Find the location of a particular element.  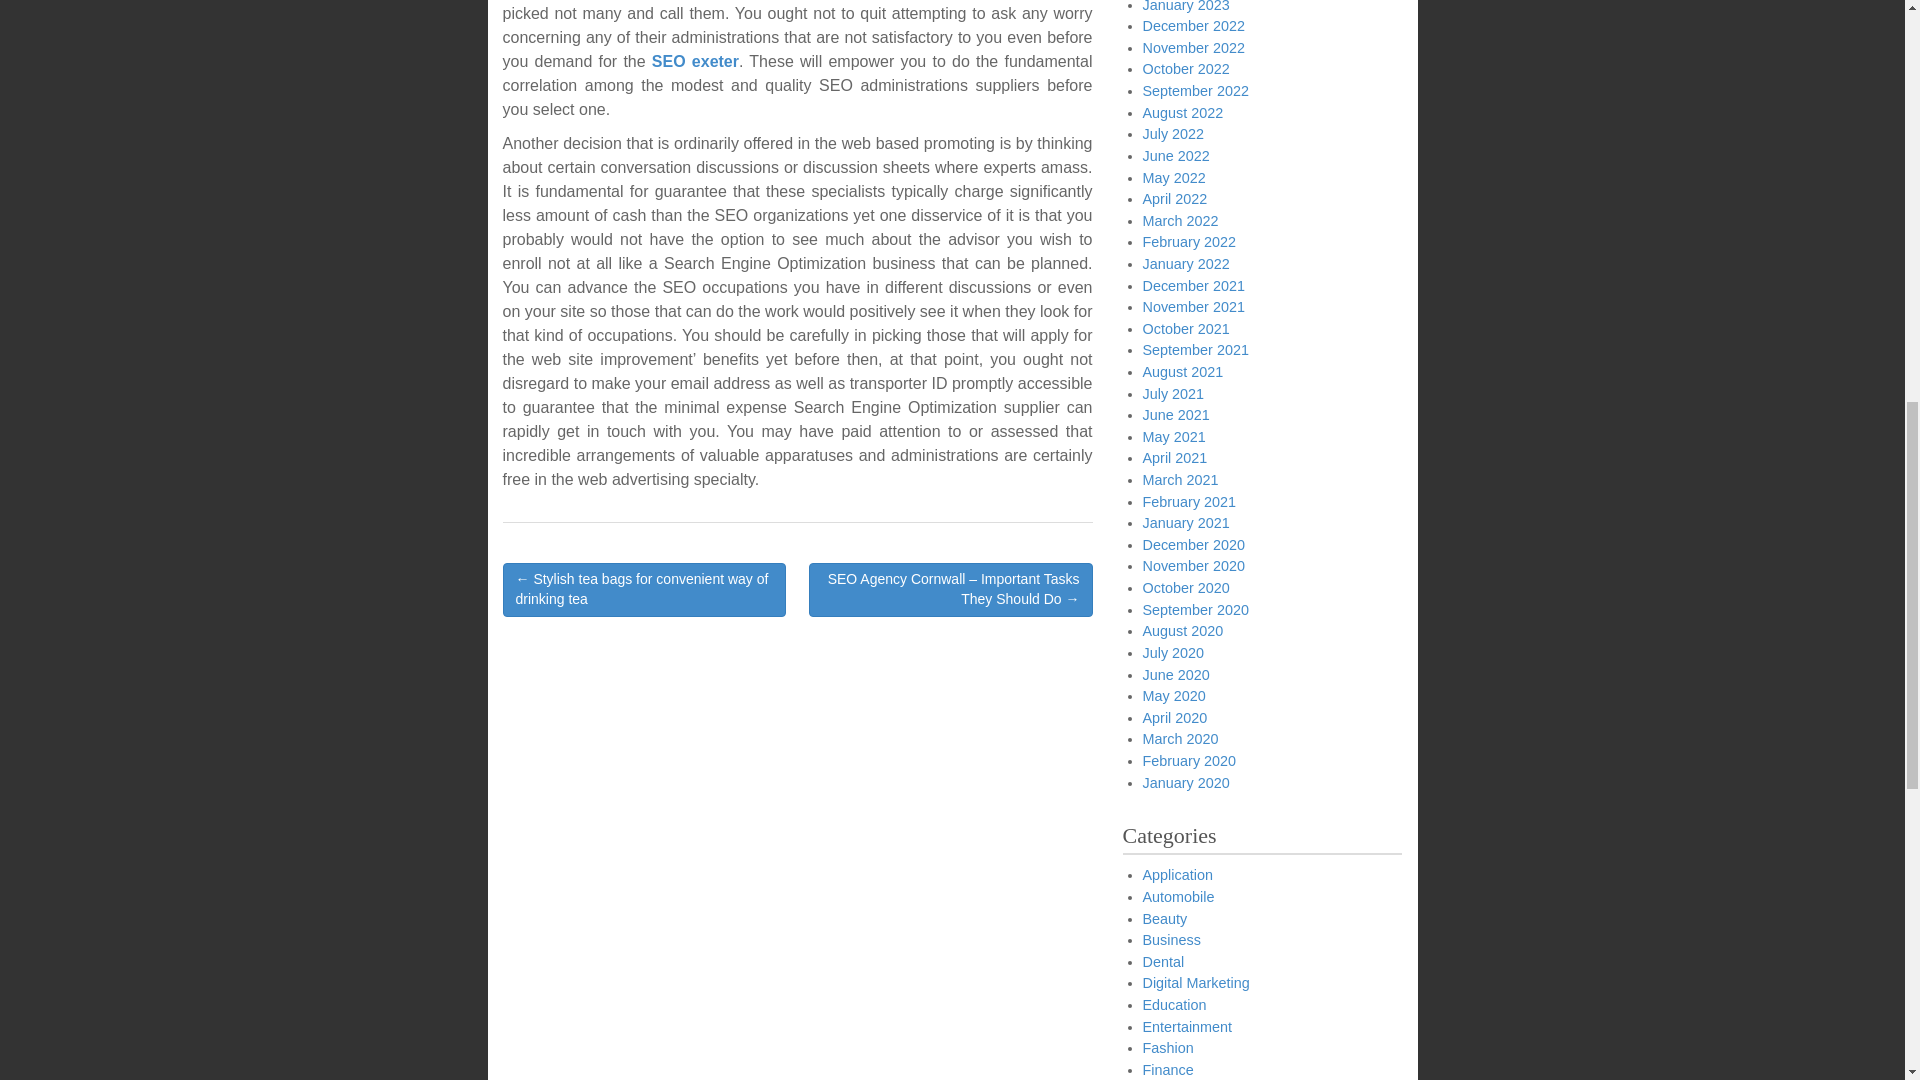

SEO exeter is located at coordinates (696, 61).